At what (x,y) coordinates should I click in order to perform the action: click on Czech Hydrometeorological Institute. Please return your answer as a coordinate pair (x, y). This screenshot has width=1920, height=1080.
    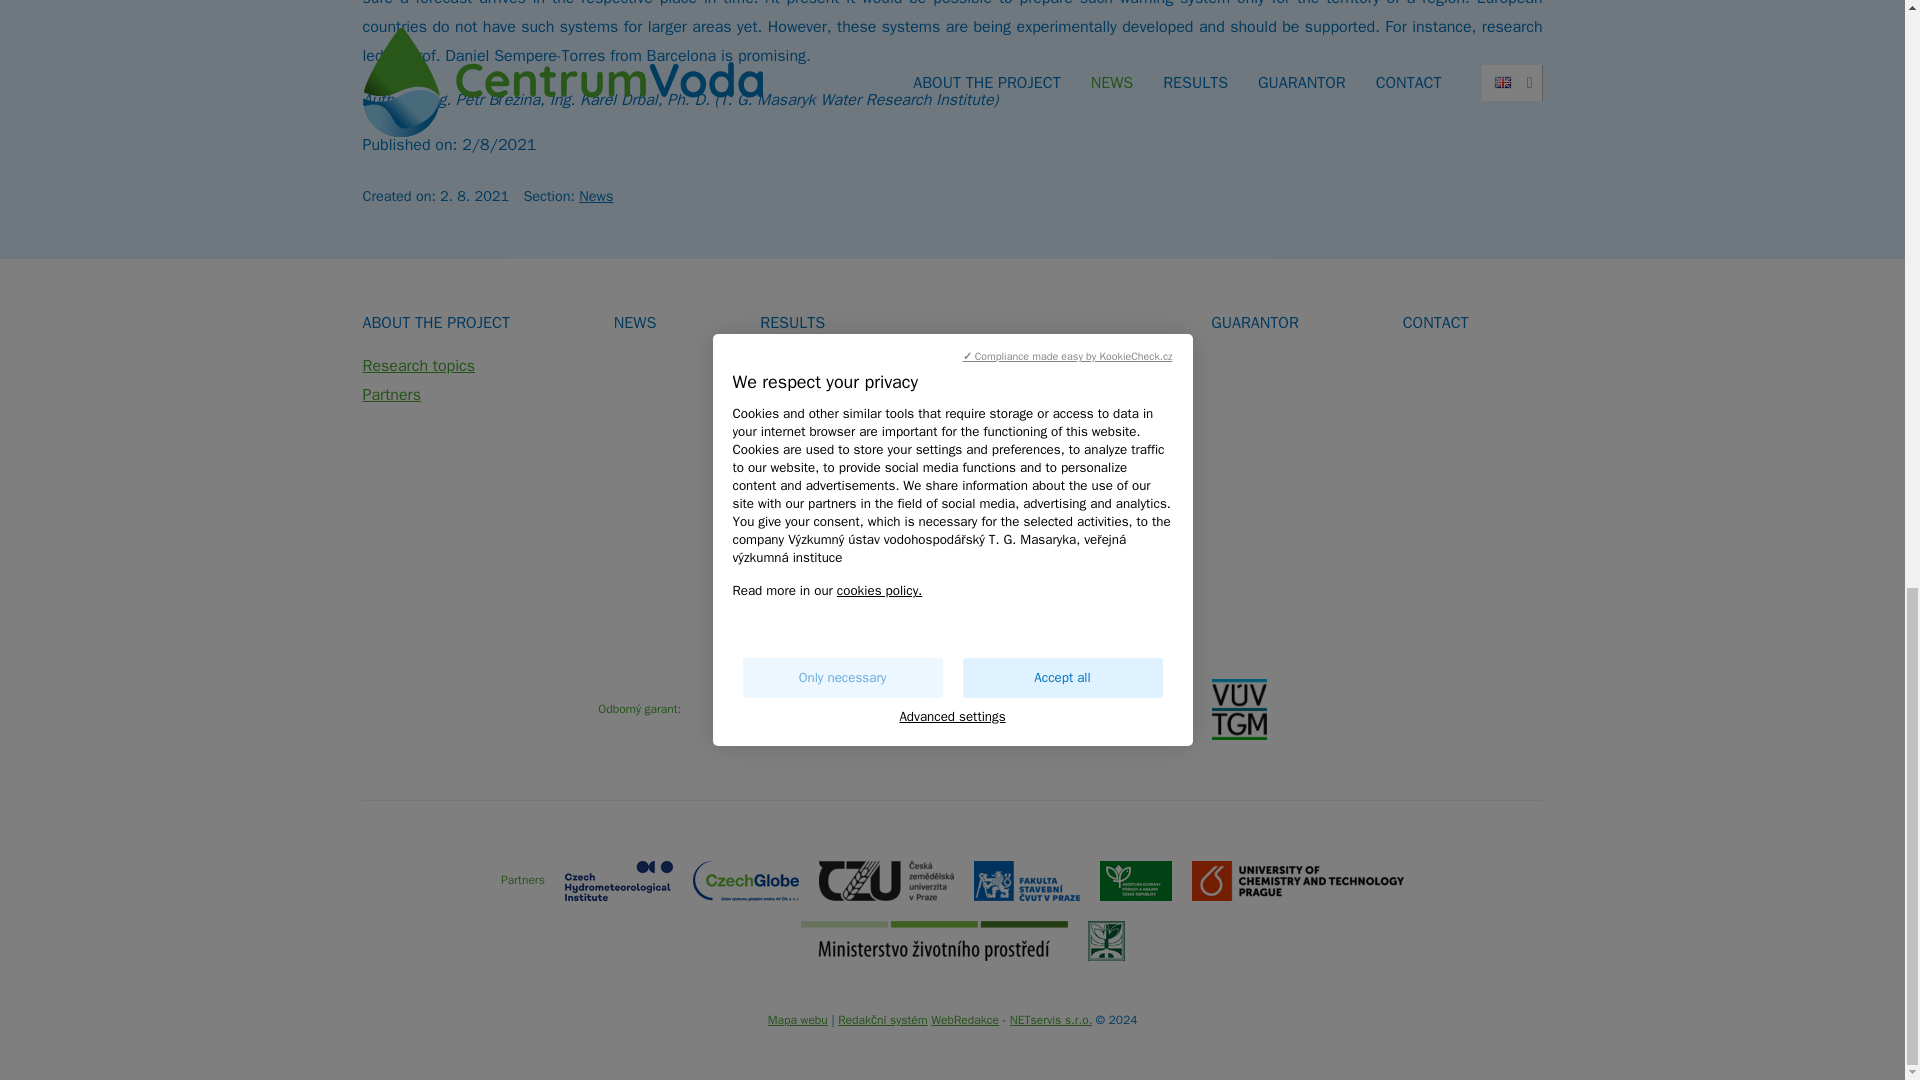
    Looking at the image, I should click on (618, 880).